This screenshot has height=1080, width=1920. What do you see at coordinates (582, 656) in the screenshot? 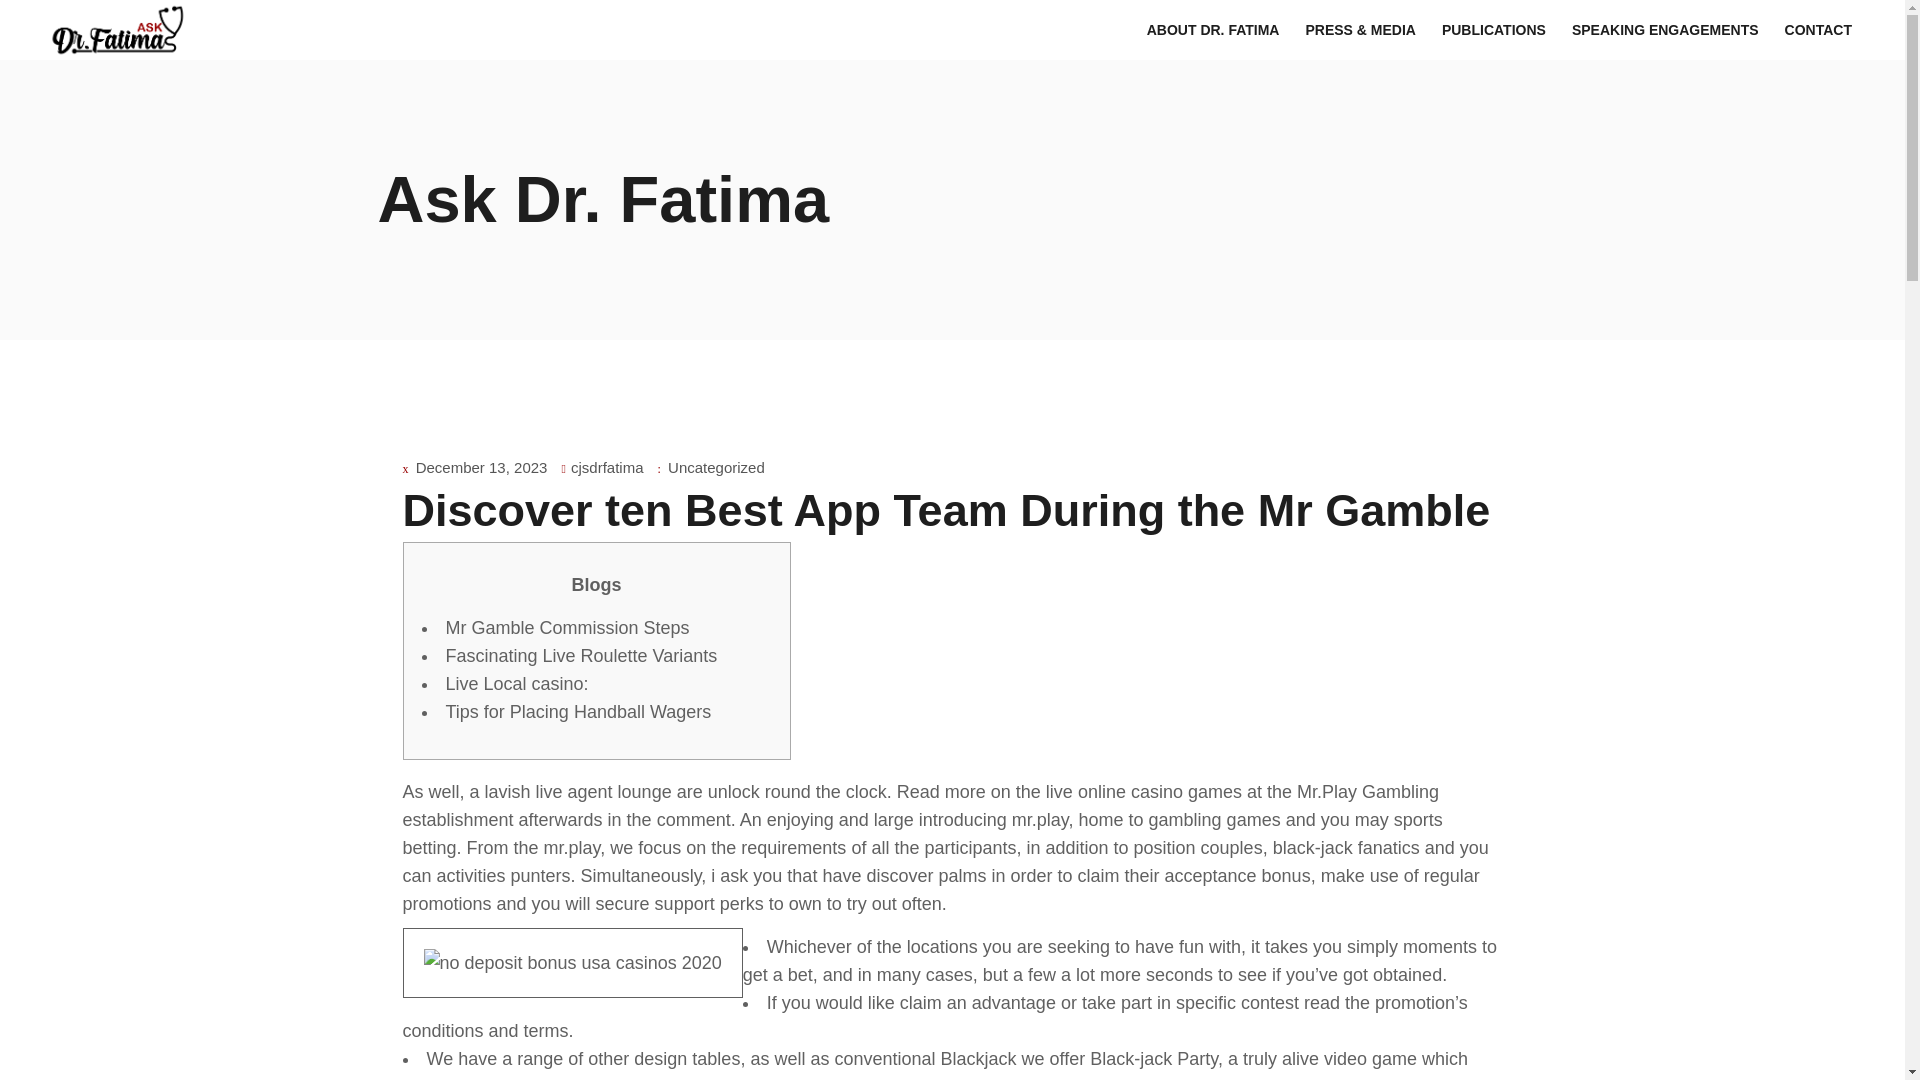
I see `Fascinating Live Roulette Variants` at bounding box center [582, 656].